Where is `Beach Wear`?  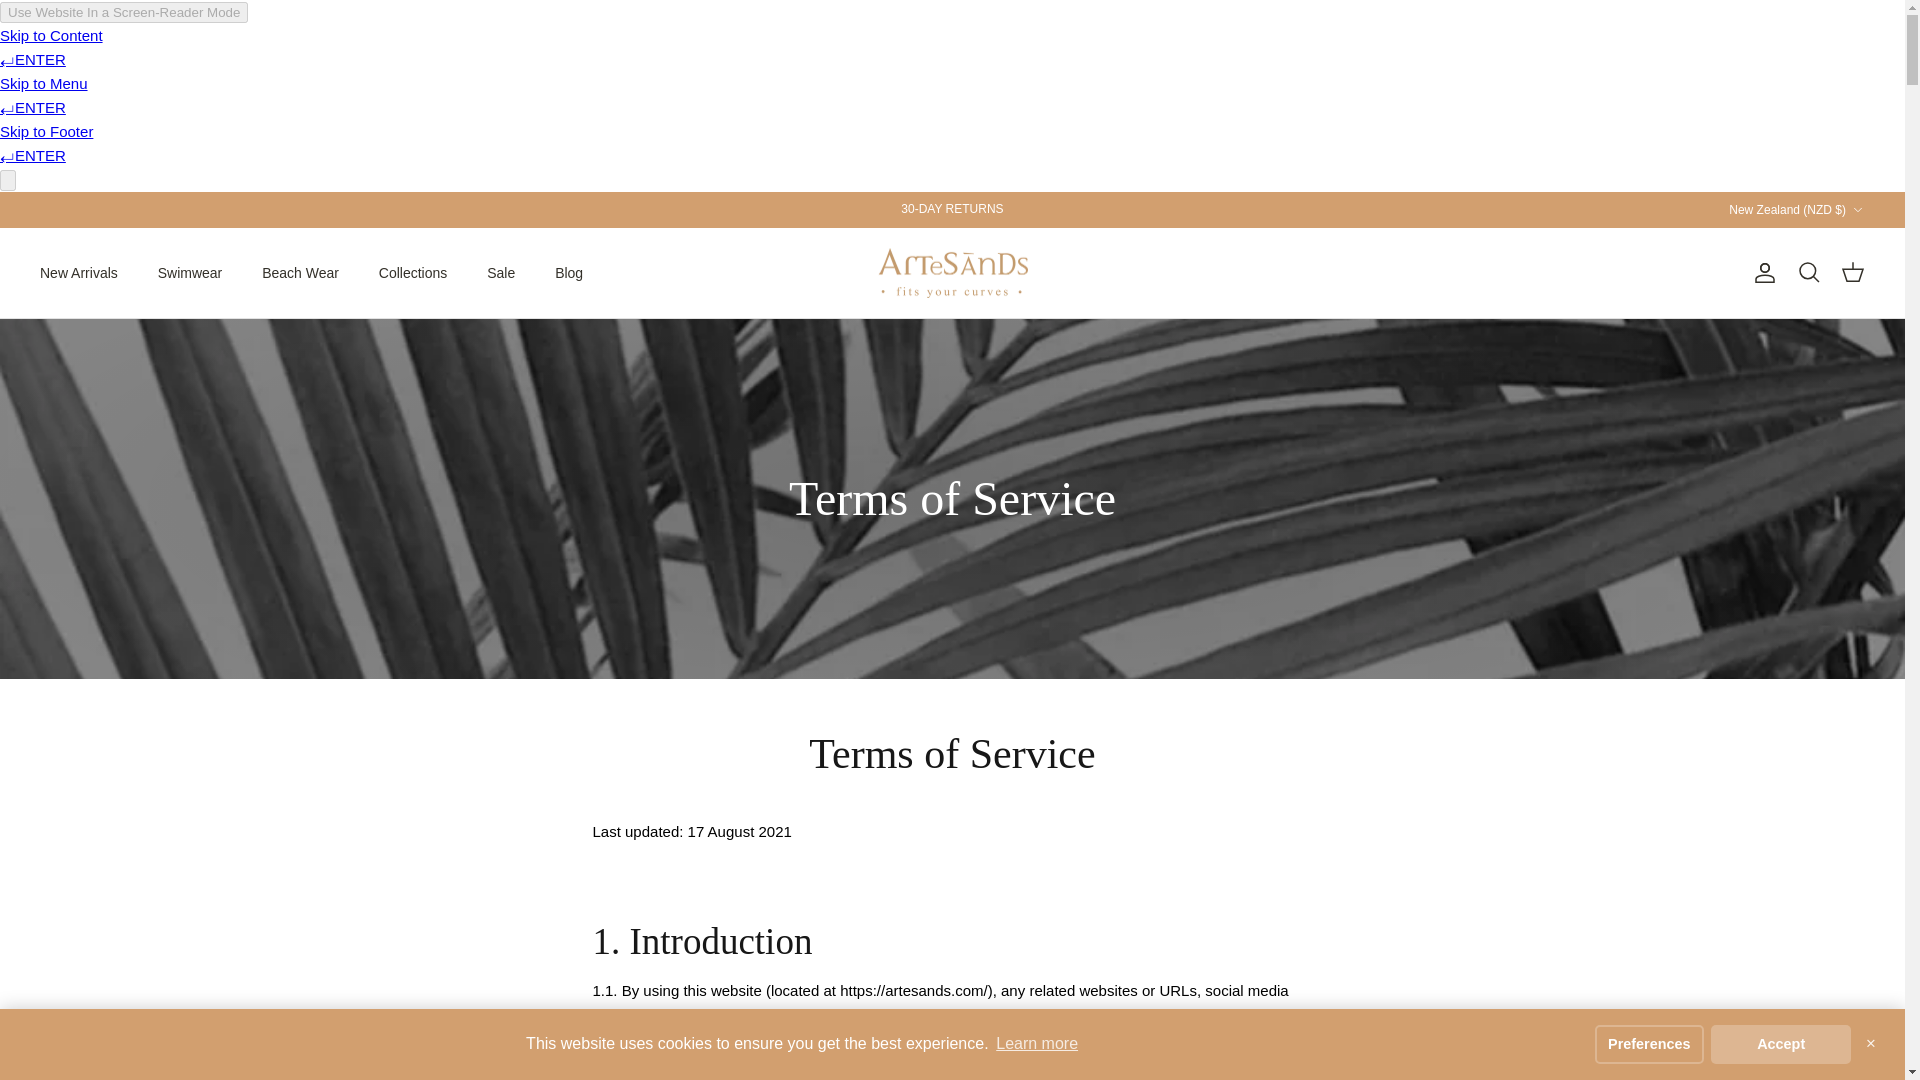
Beach Wear is located at coordinates (300, 272).